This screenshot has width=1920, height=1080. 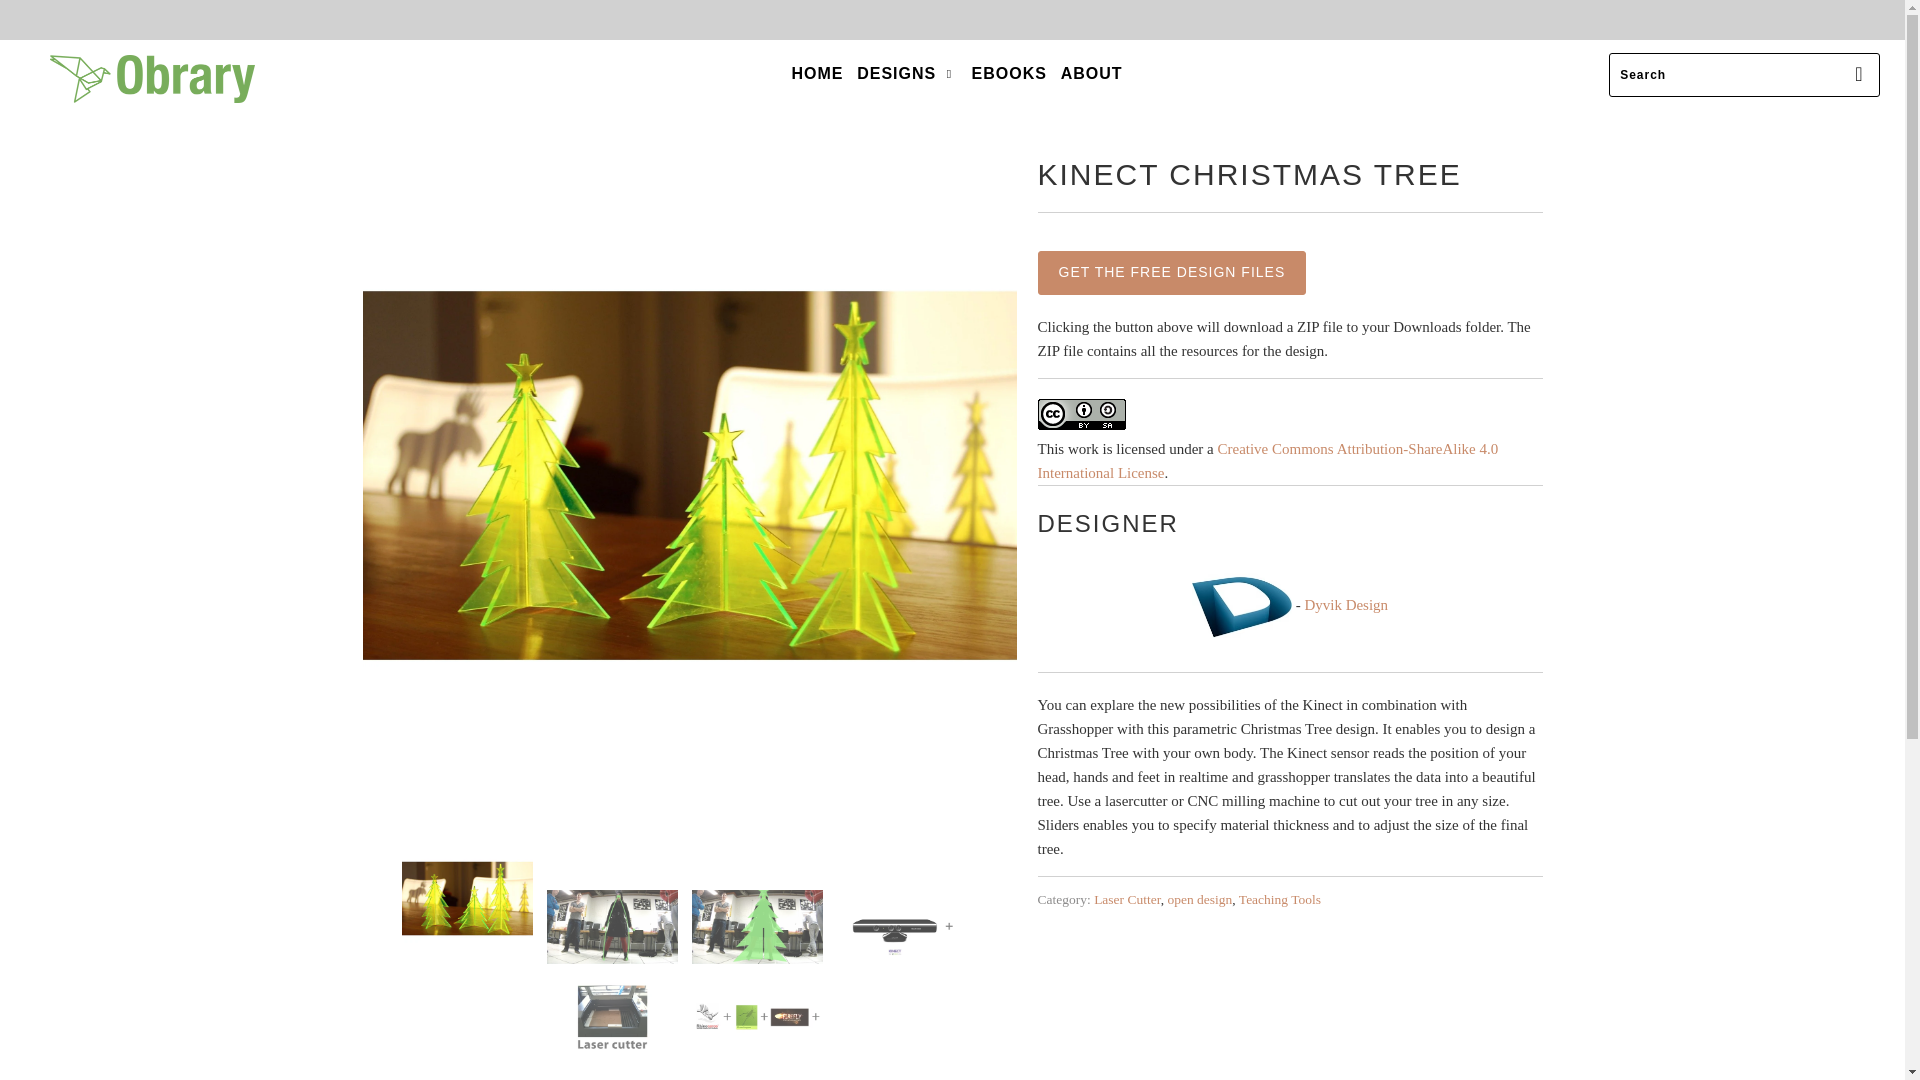 I want to click on EBOOKS, so click(x=1008, y=74).